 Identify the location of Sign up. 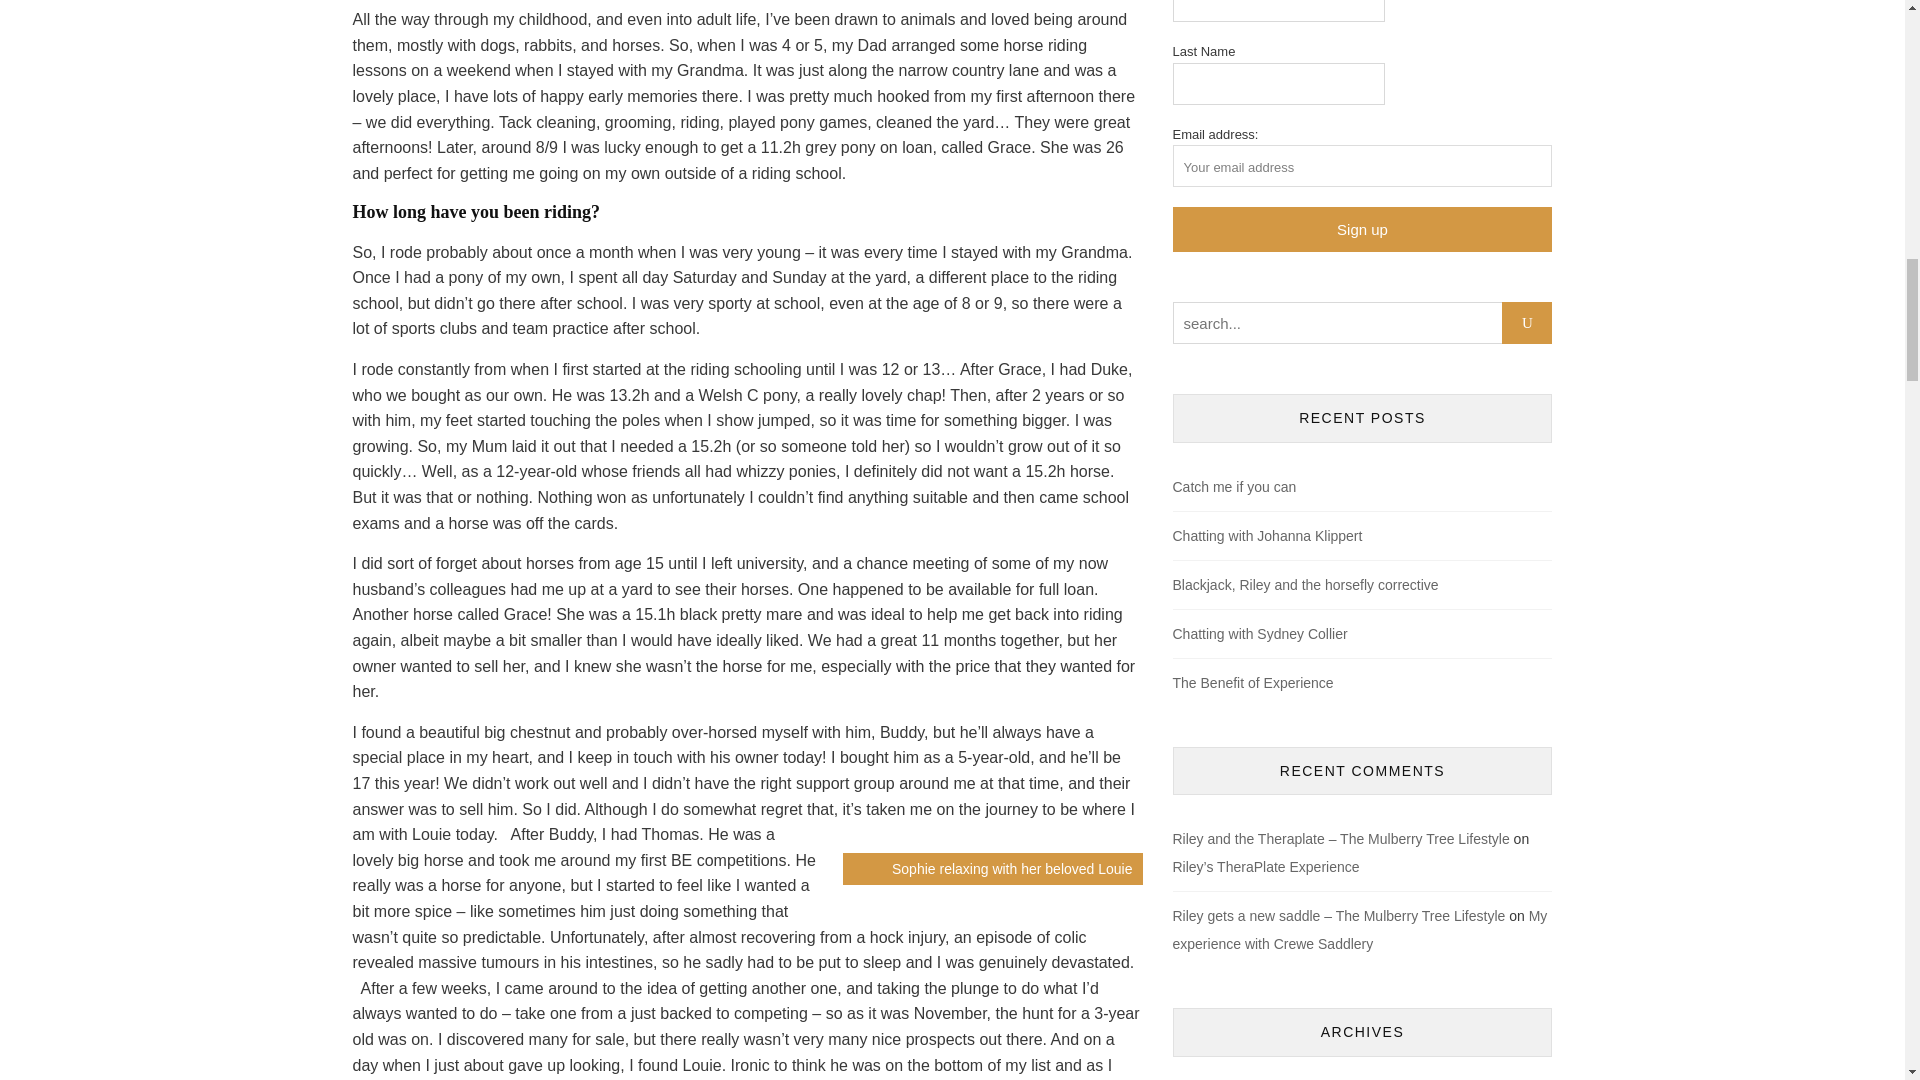
(1361, 229).